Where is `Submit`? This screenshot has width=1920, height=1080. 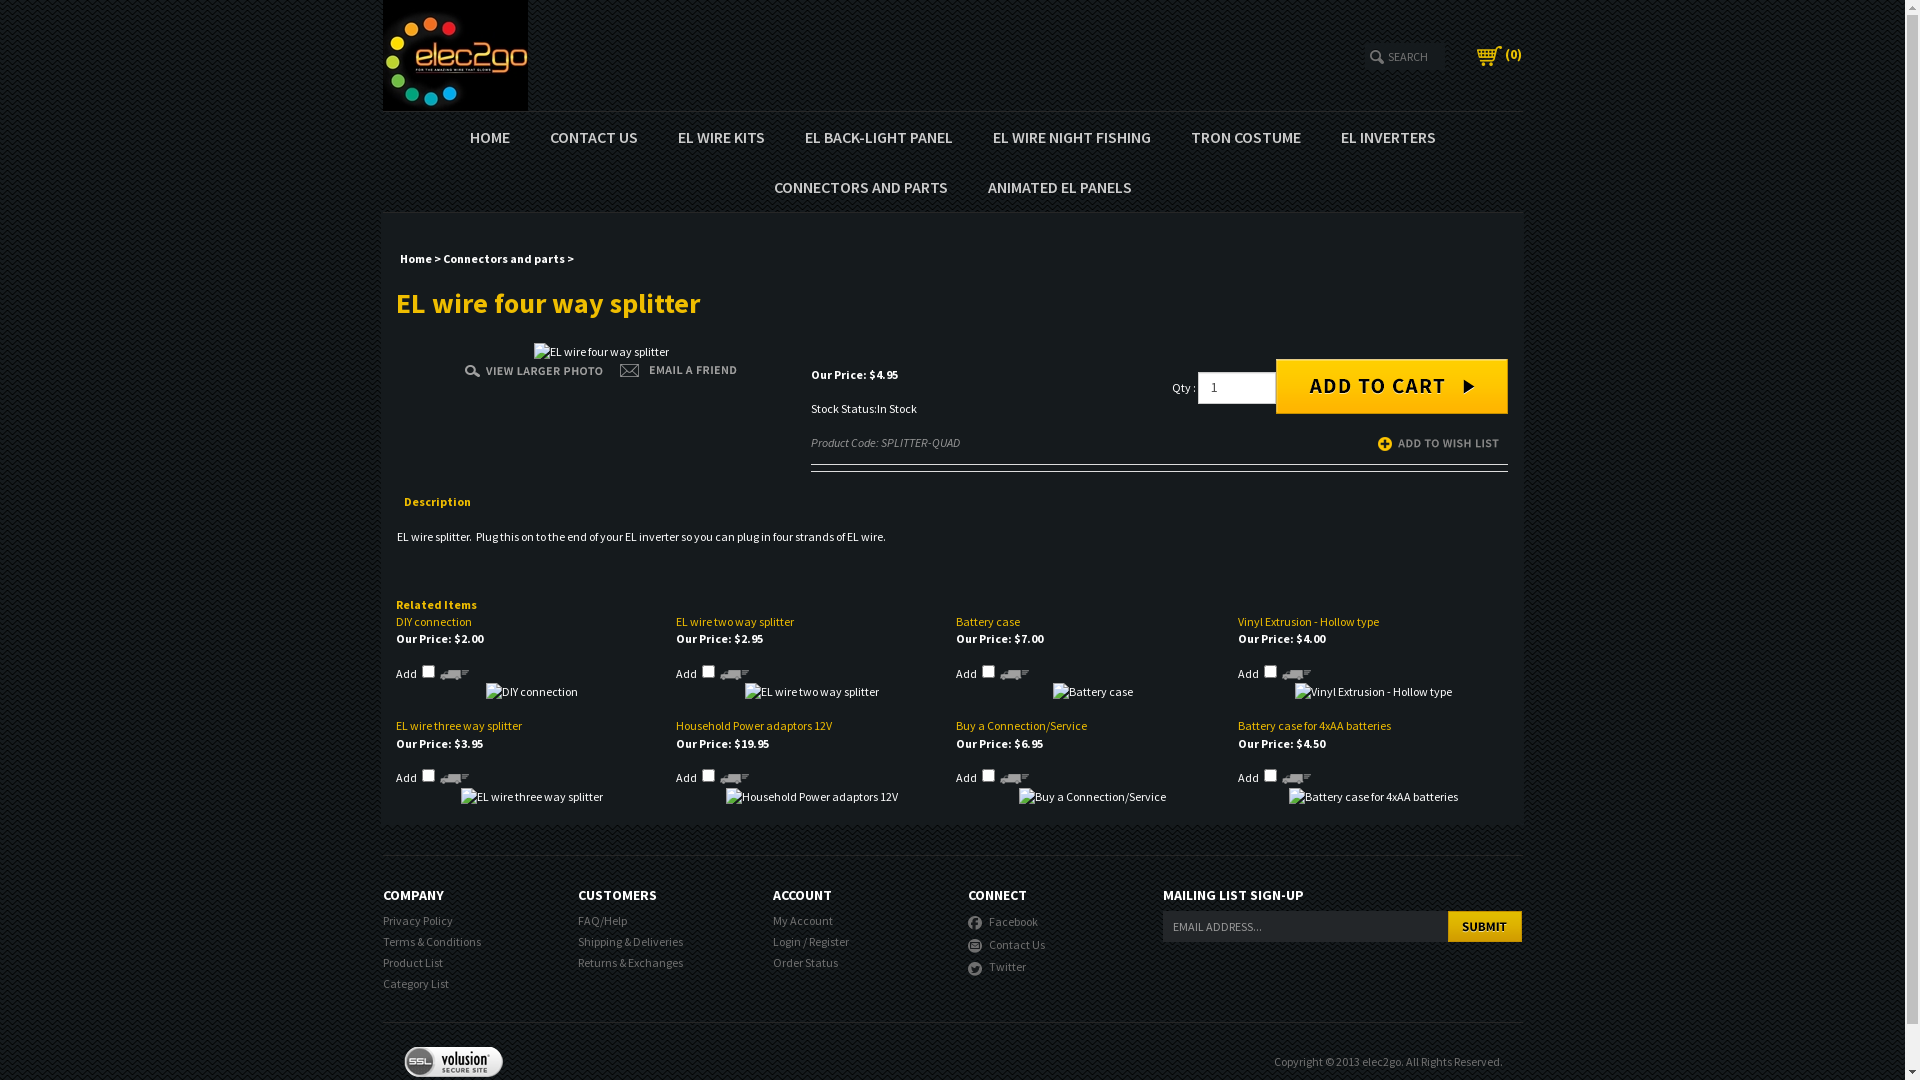 Submit is located at coordinates (1485, 926).